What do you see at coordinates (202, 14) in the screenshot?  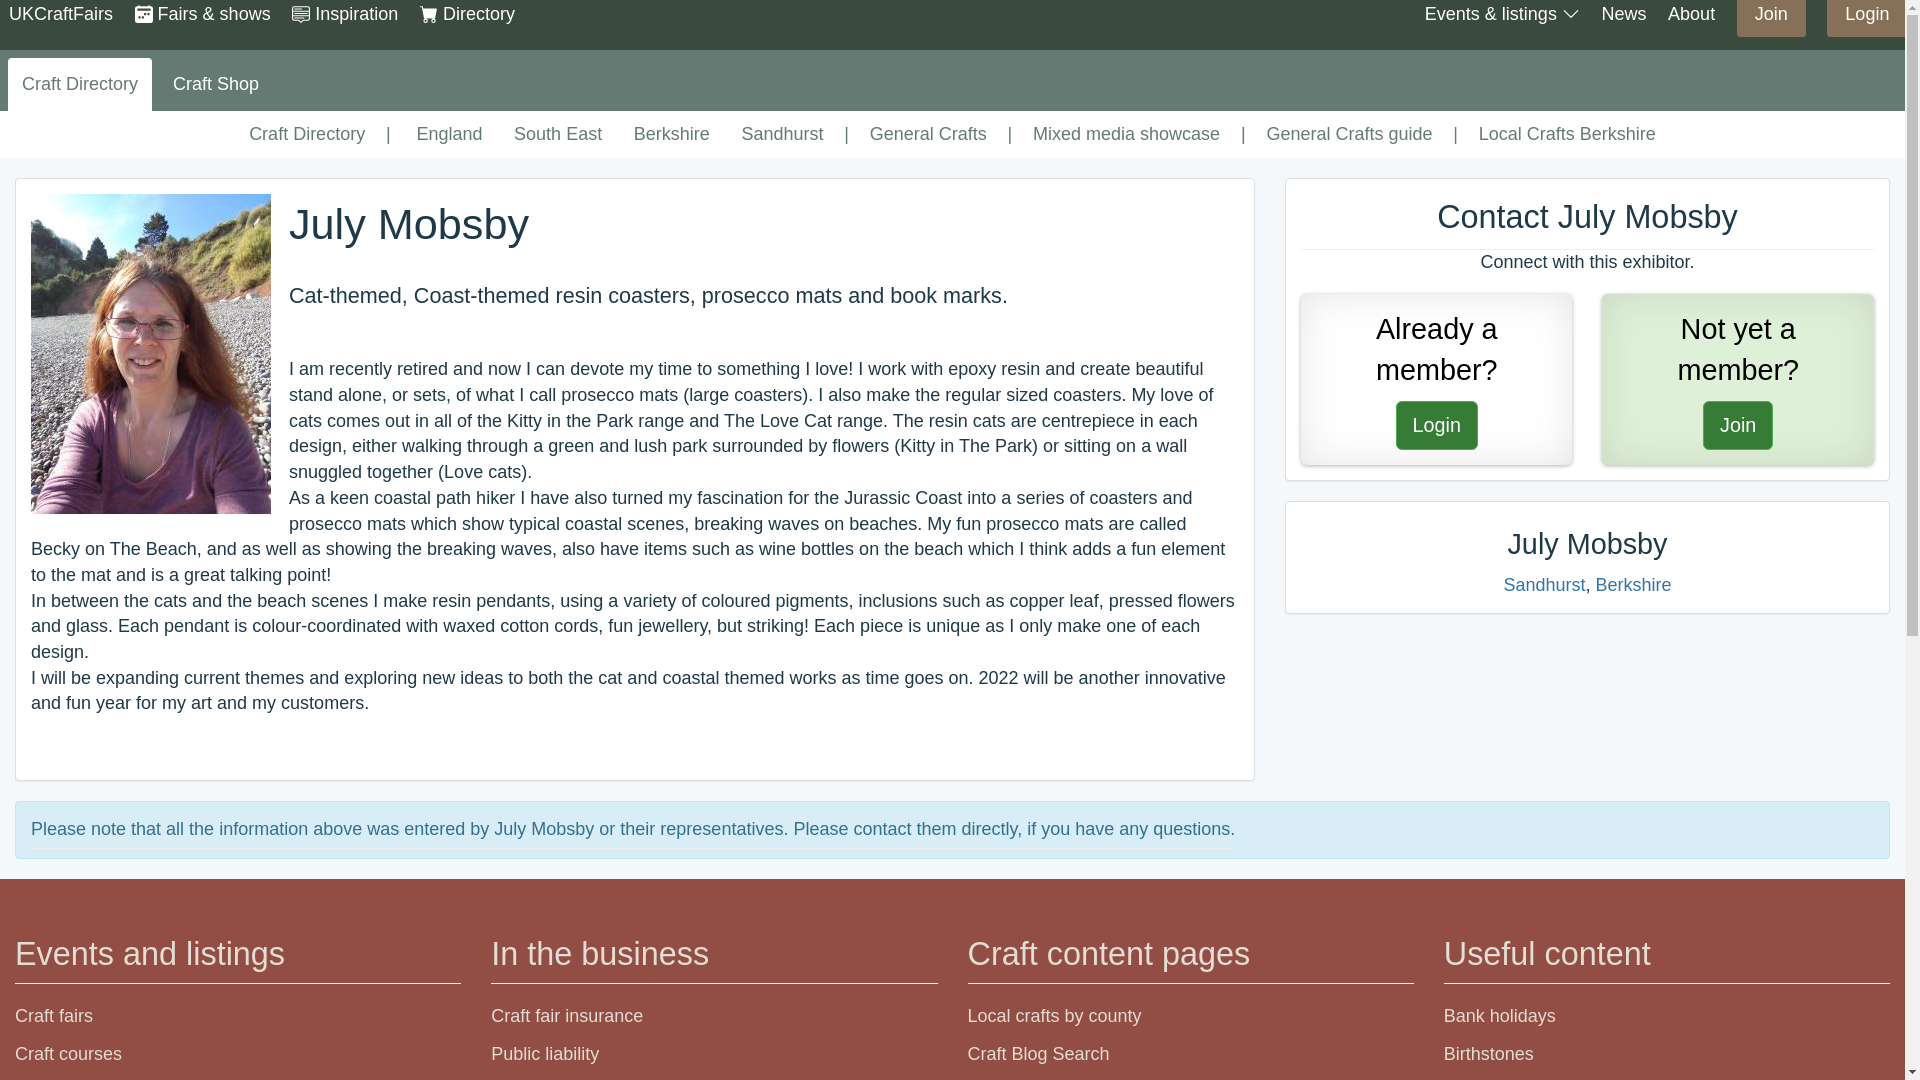 I see `Craft Directory` at bounding box center [202, 14].